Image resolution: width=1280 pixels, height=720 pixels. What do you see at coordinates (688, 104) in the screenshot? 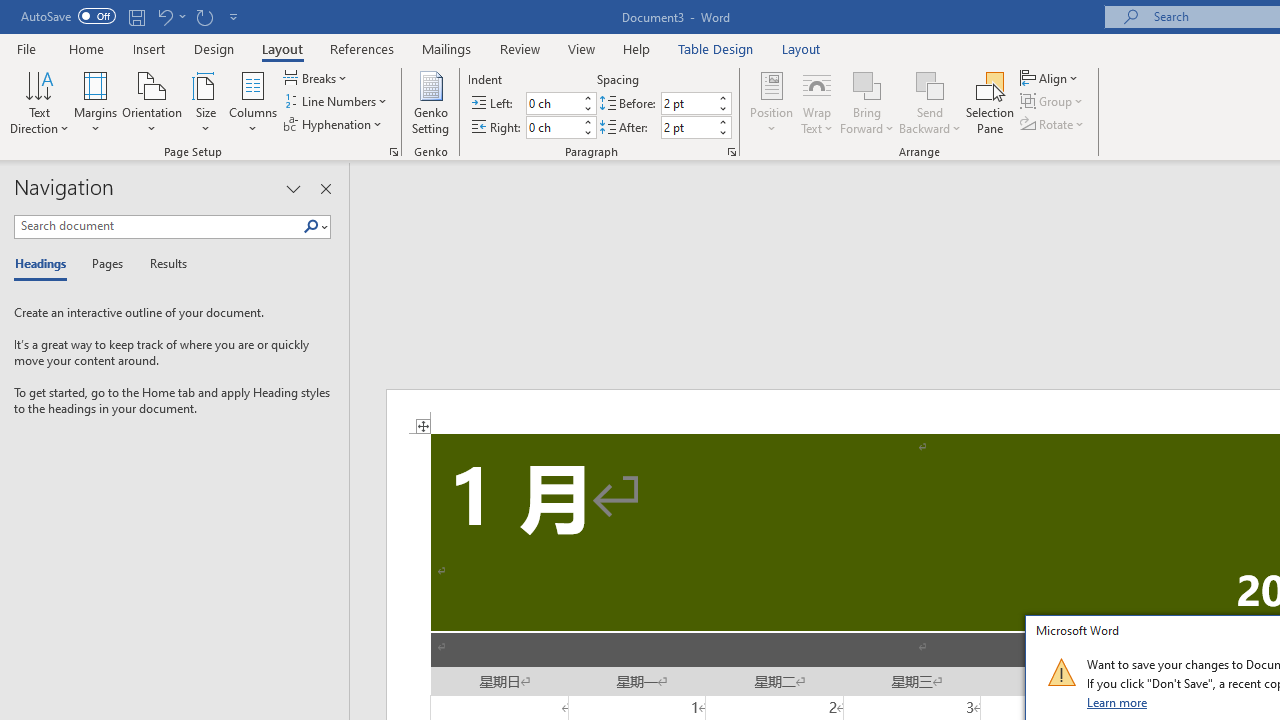
I see `Spacing Before` at bounding box center [688, 104].